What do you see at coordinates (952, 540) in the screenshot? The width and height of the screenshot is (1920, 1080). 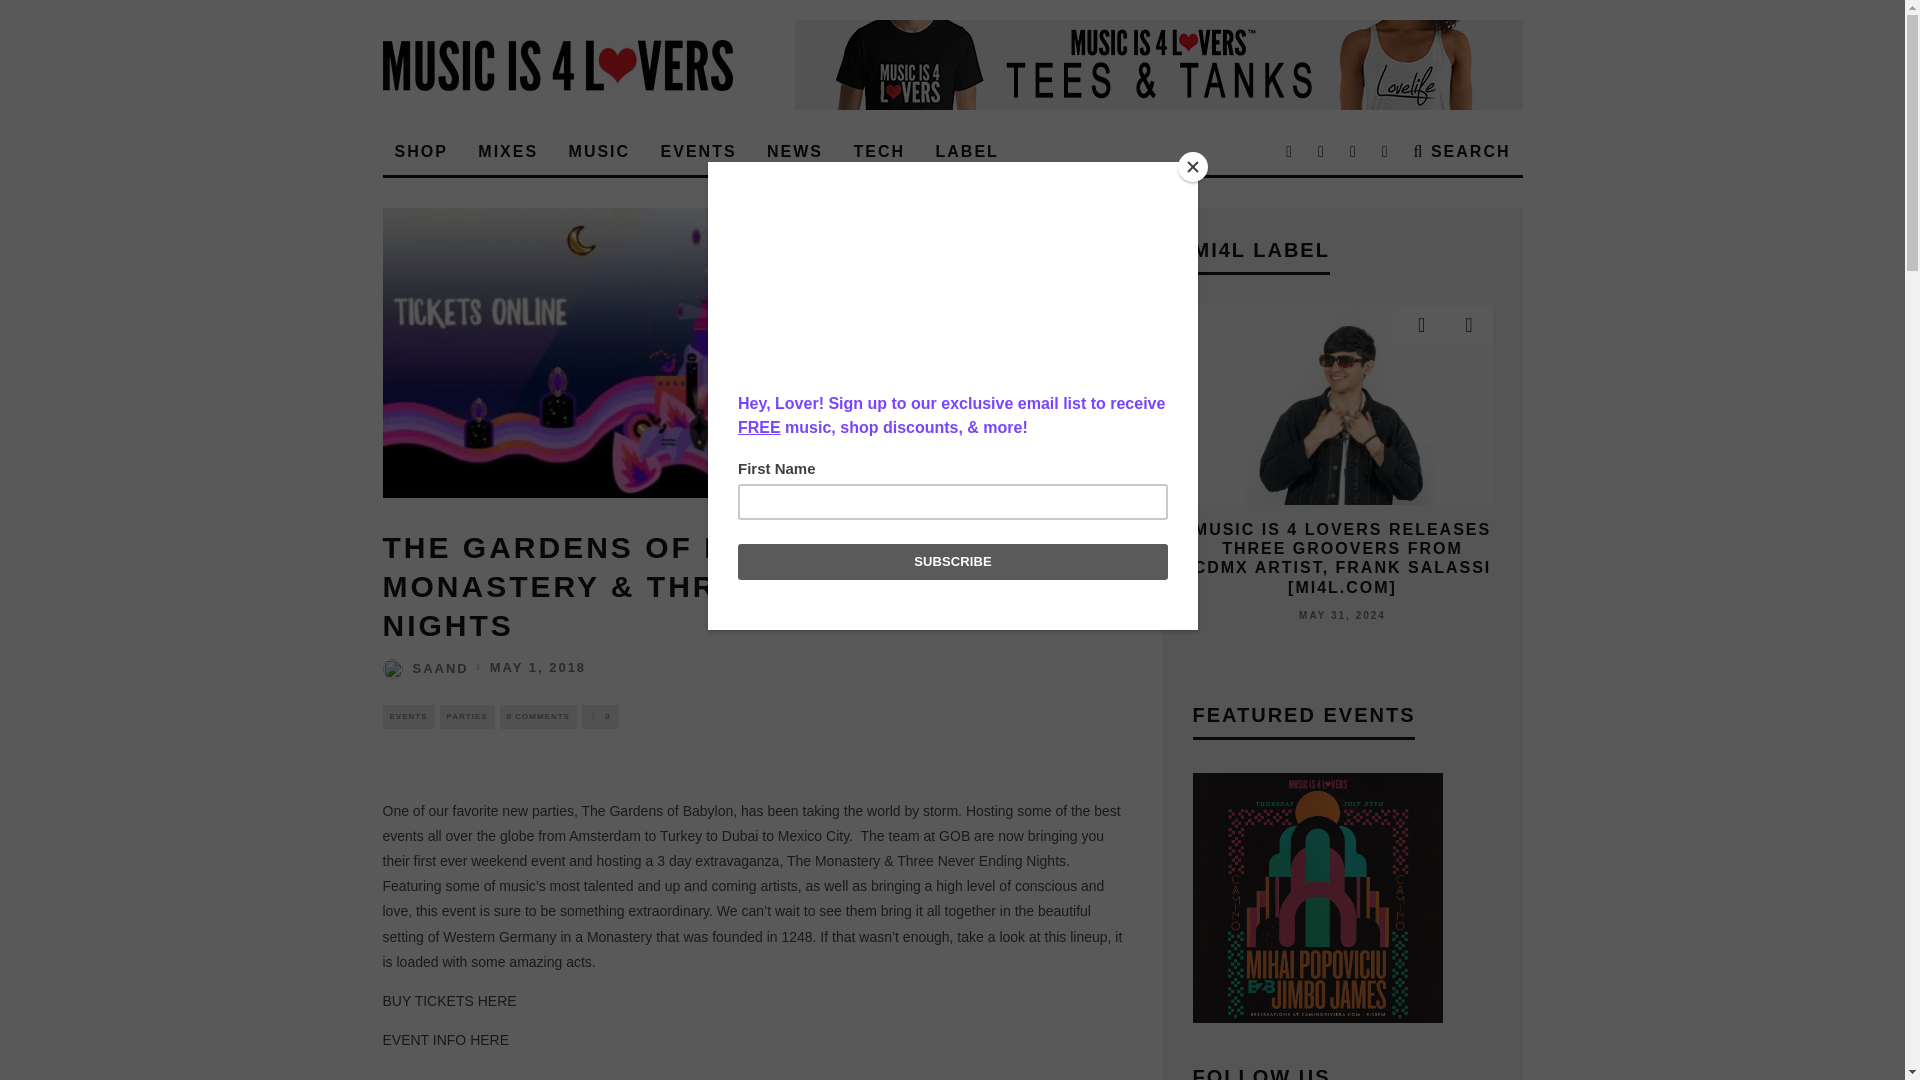 I see `Log In` at bounding box center [952, 540].